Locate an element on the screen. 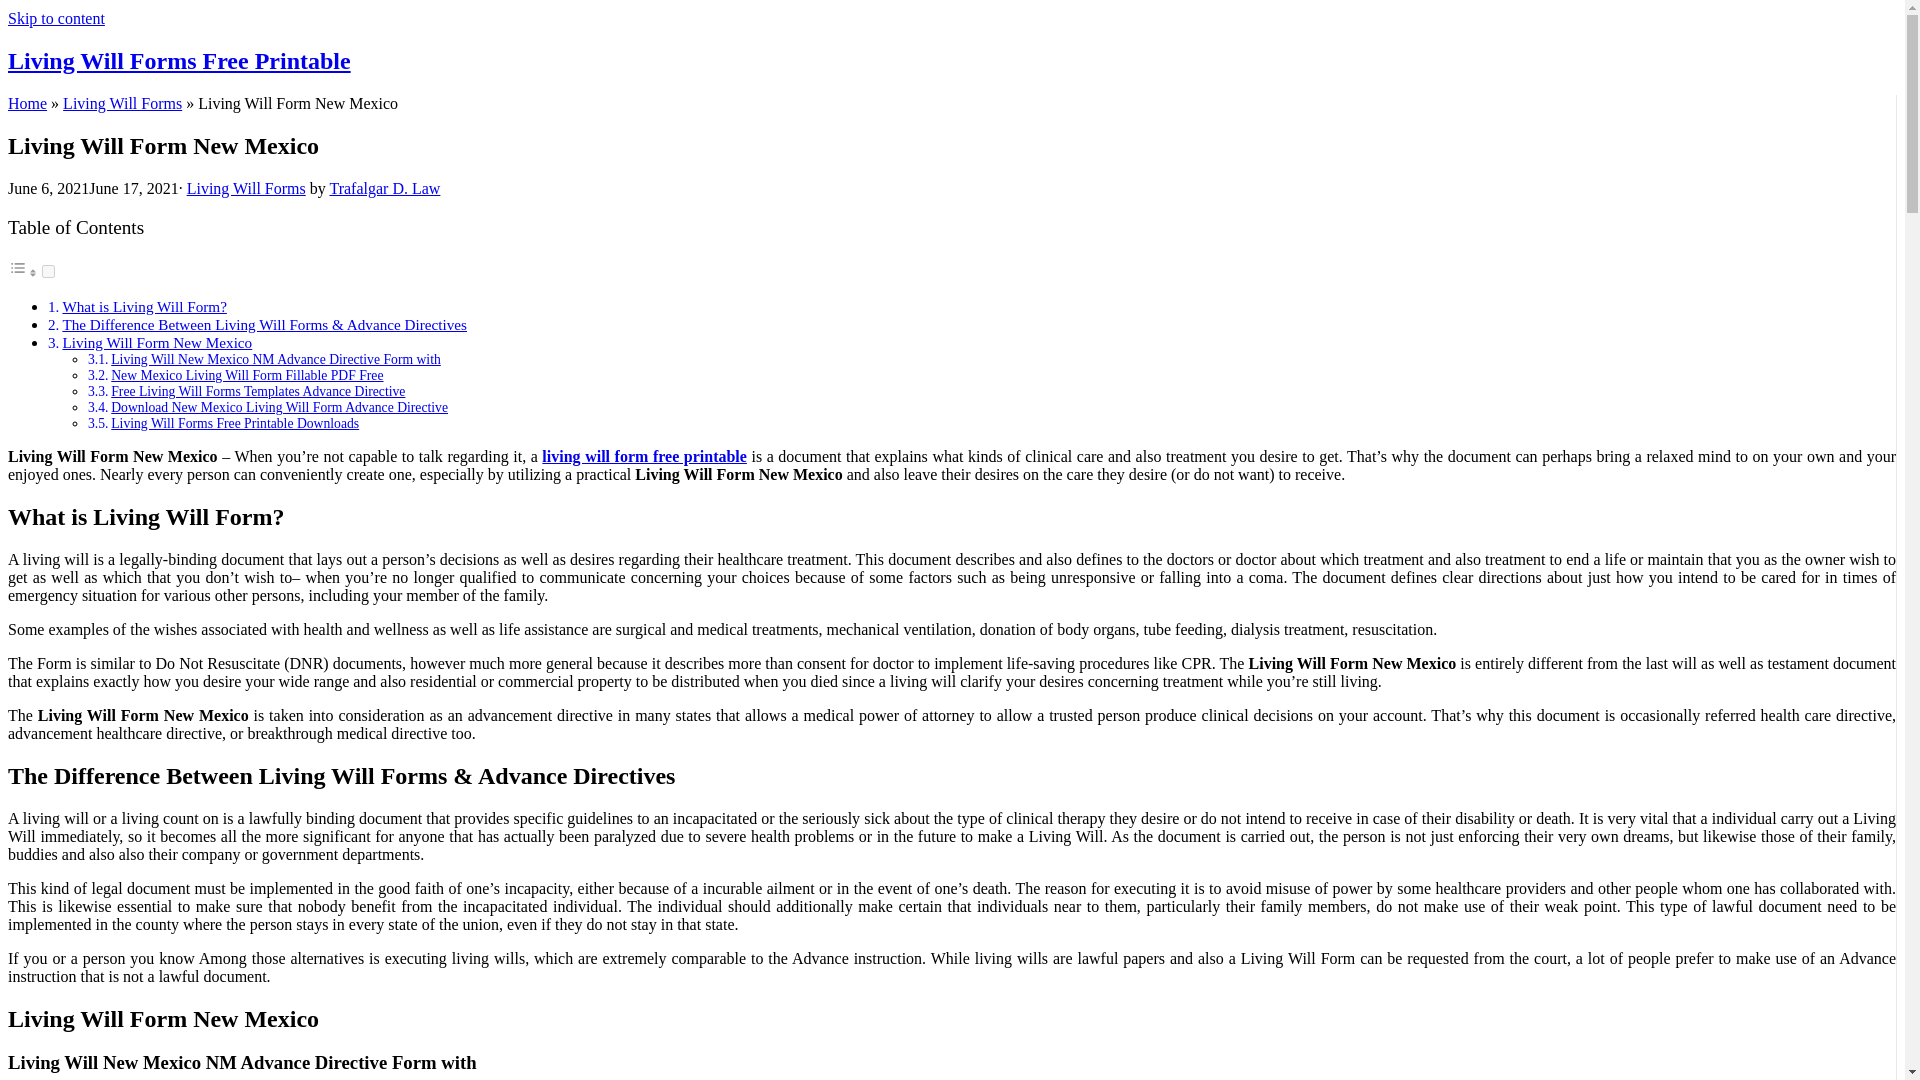 The image size is (1920, 1080). Living Will Forms is located at coordinates (122, 104).